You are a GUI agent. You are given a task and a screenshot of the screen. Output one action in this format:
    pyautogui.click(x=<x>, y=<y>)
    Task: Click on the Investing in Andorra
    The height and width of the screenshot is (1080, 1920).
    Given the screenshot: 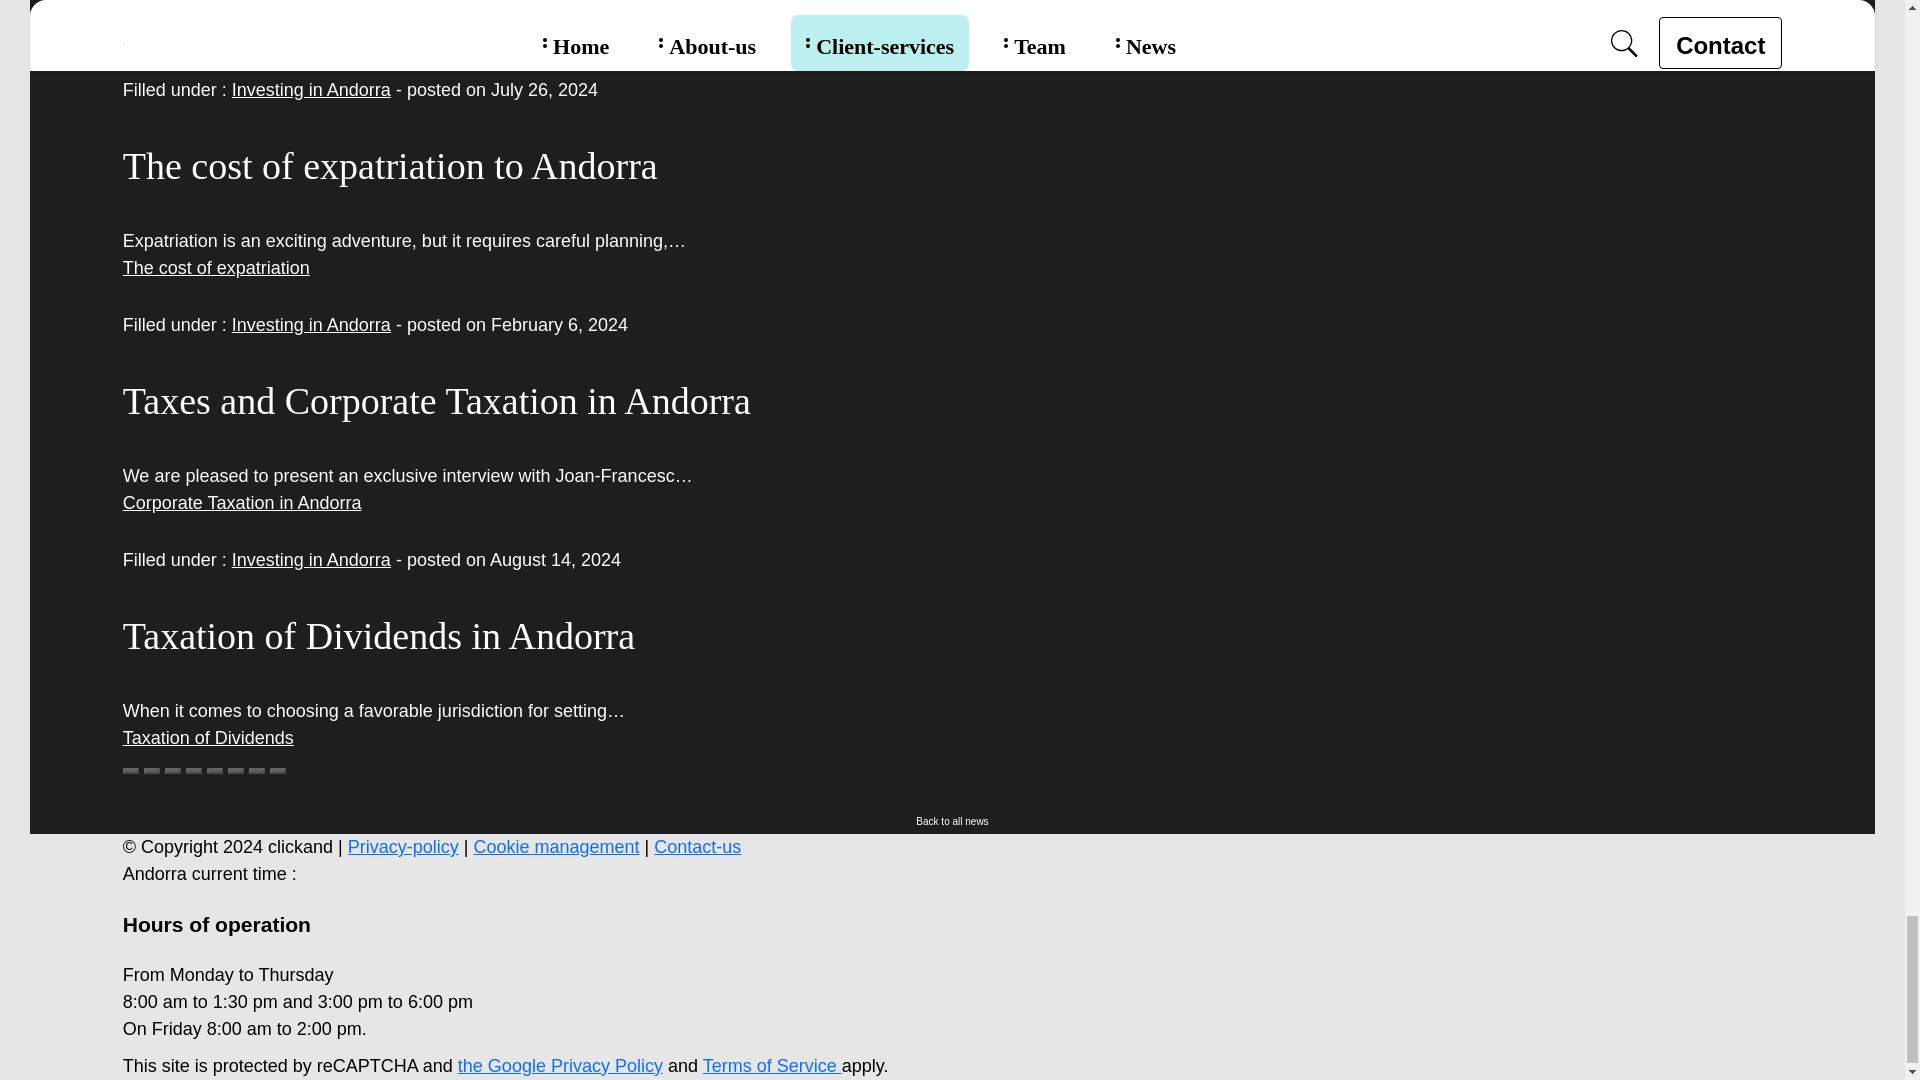 What is the action you would take?
    pyautogui.click(x=312, y=90)
    